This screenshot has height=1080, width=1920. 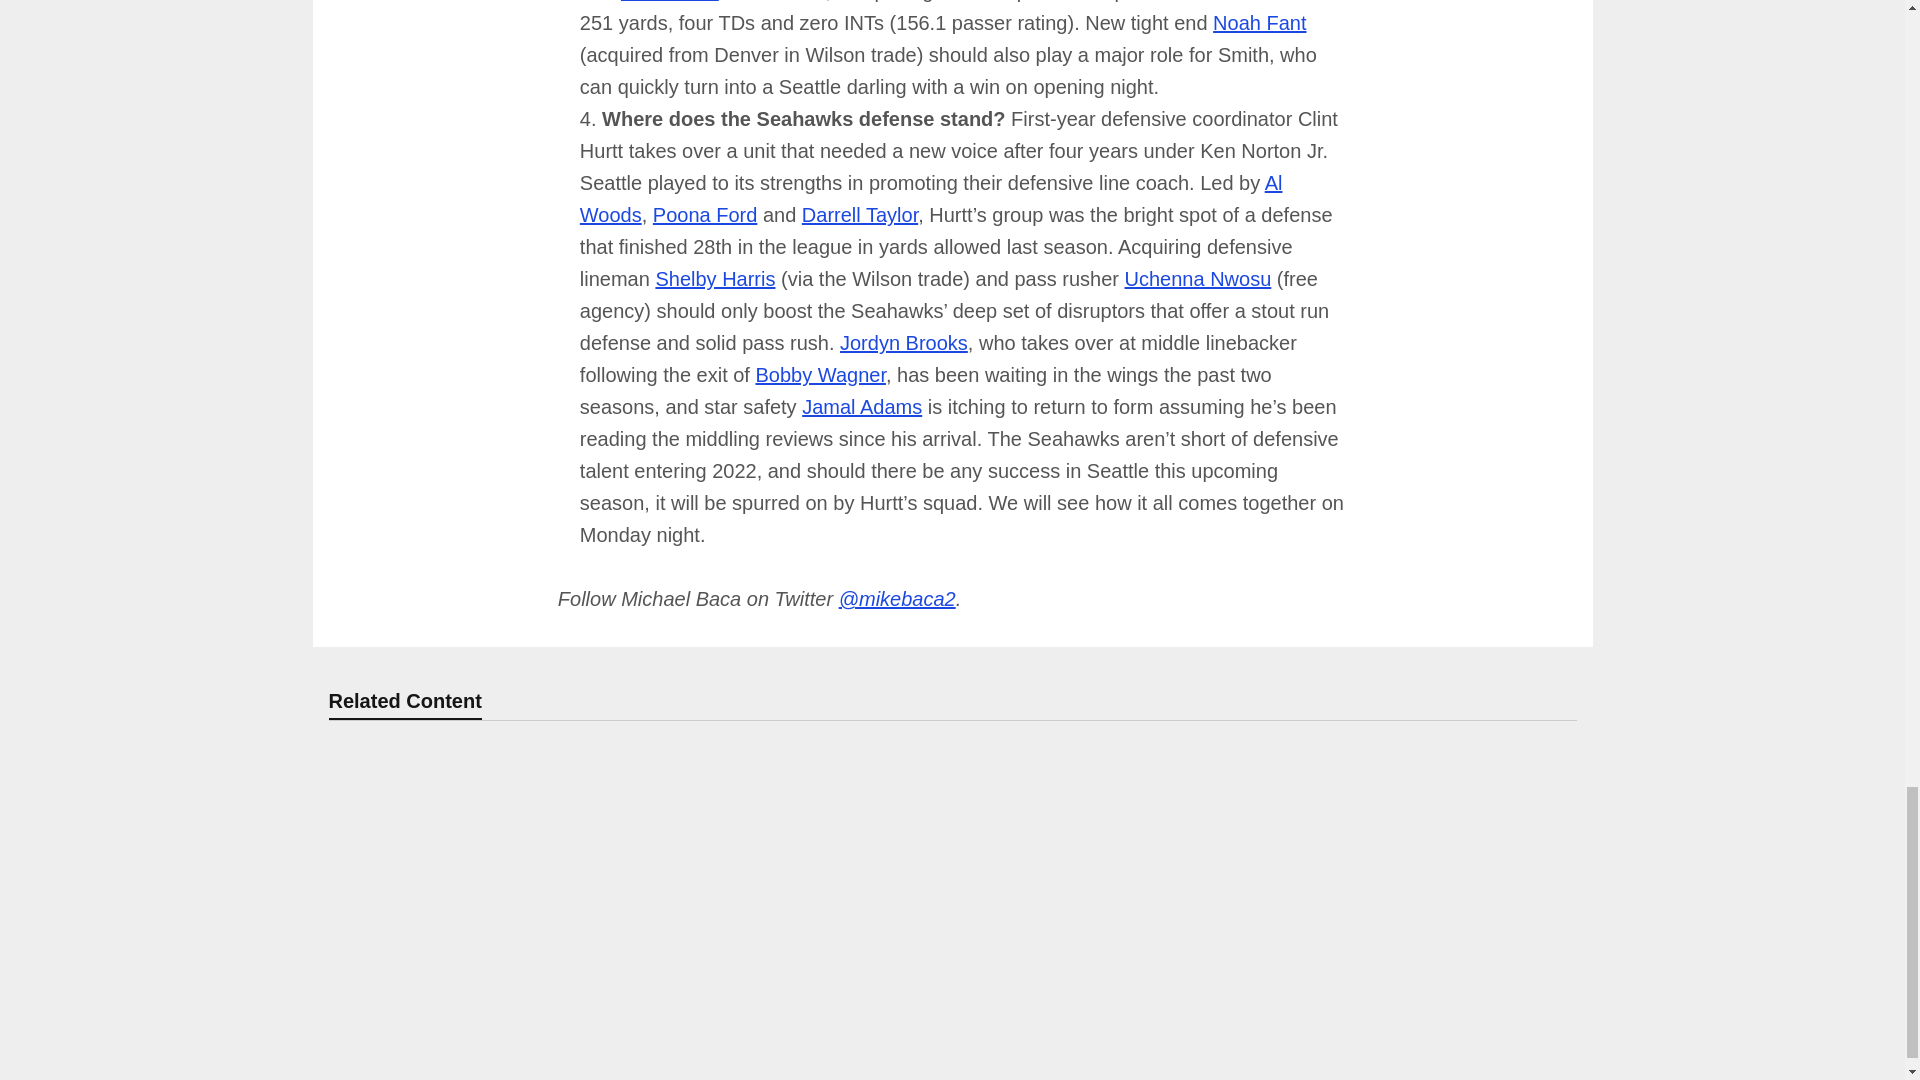 What do you see at coordinates (1259, 22) in the screenshot?
I see `Noah Fant` at bounding box center [1259, 22].